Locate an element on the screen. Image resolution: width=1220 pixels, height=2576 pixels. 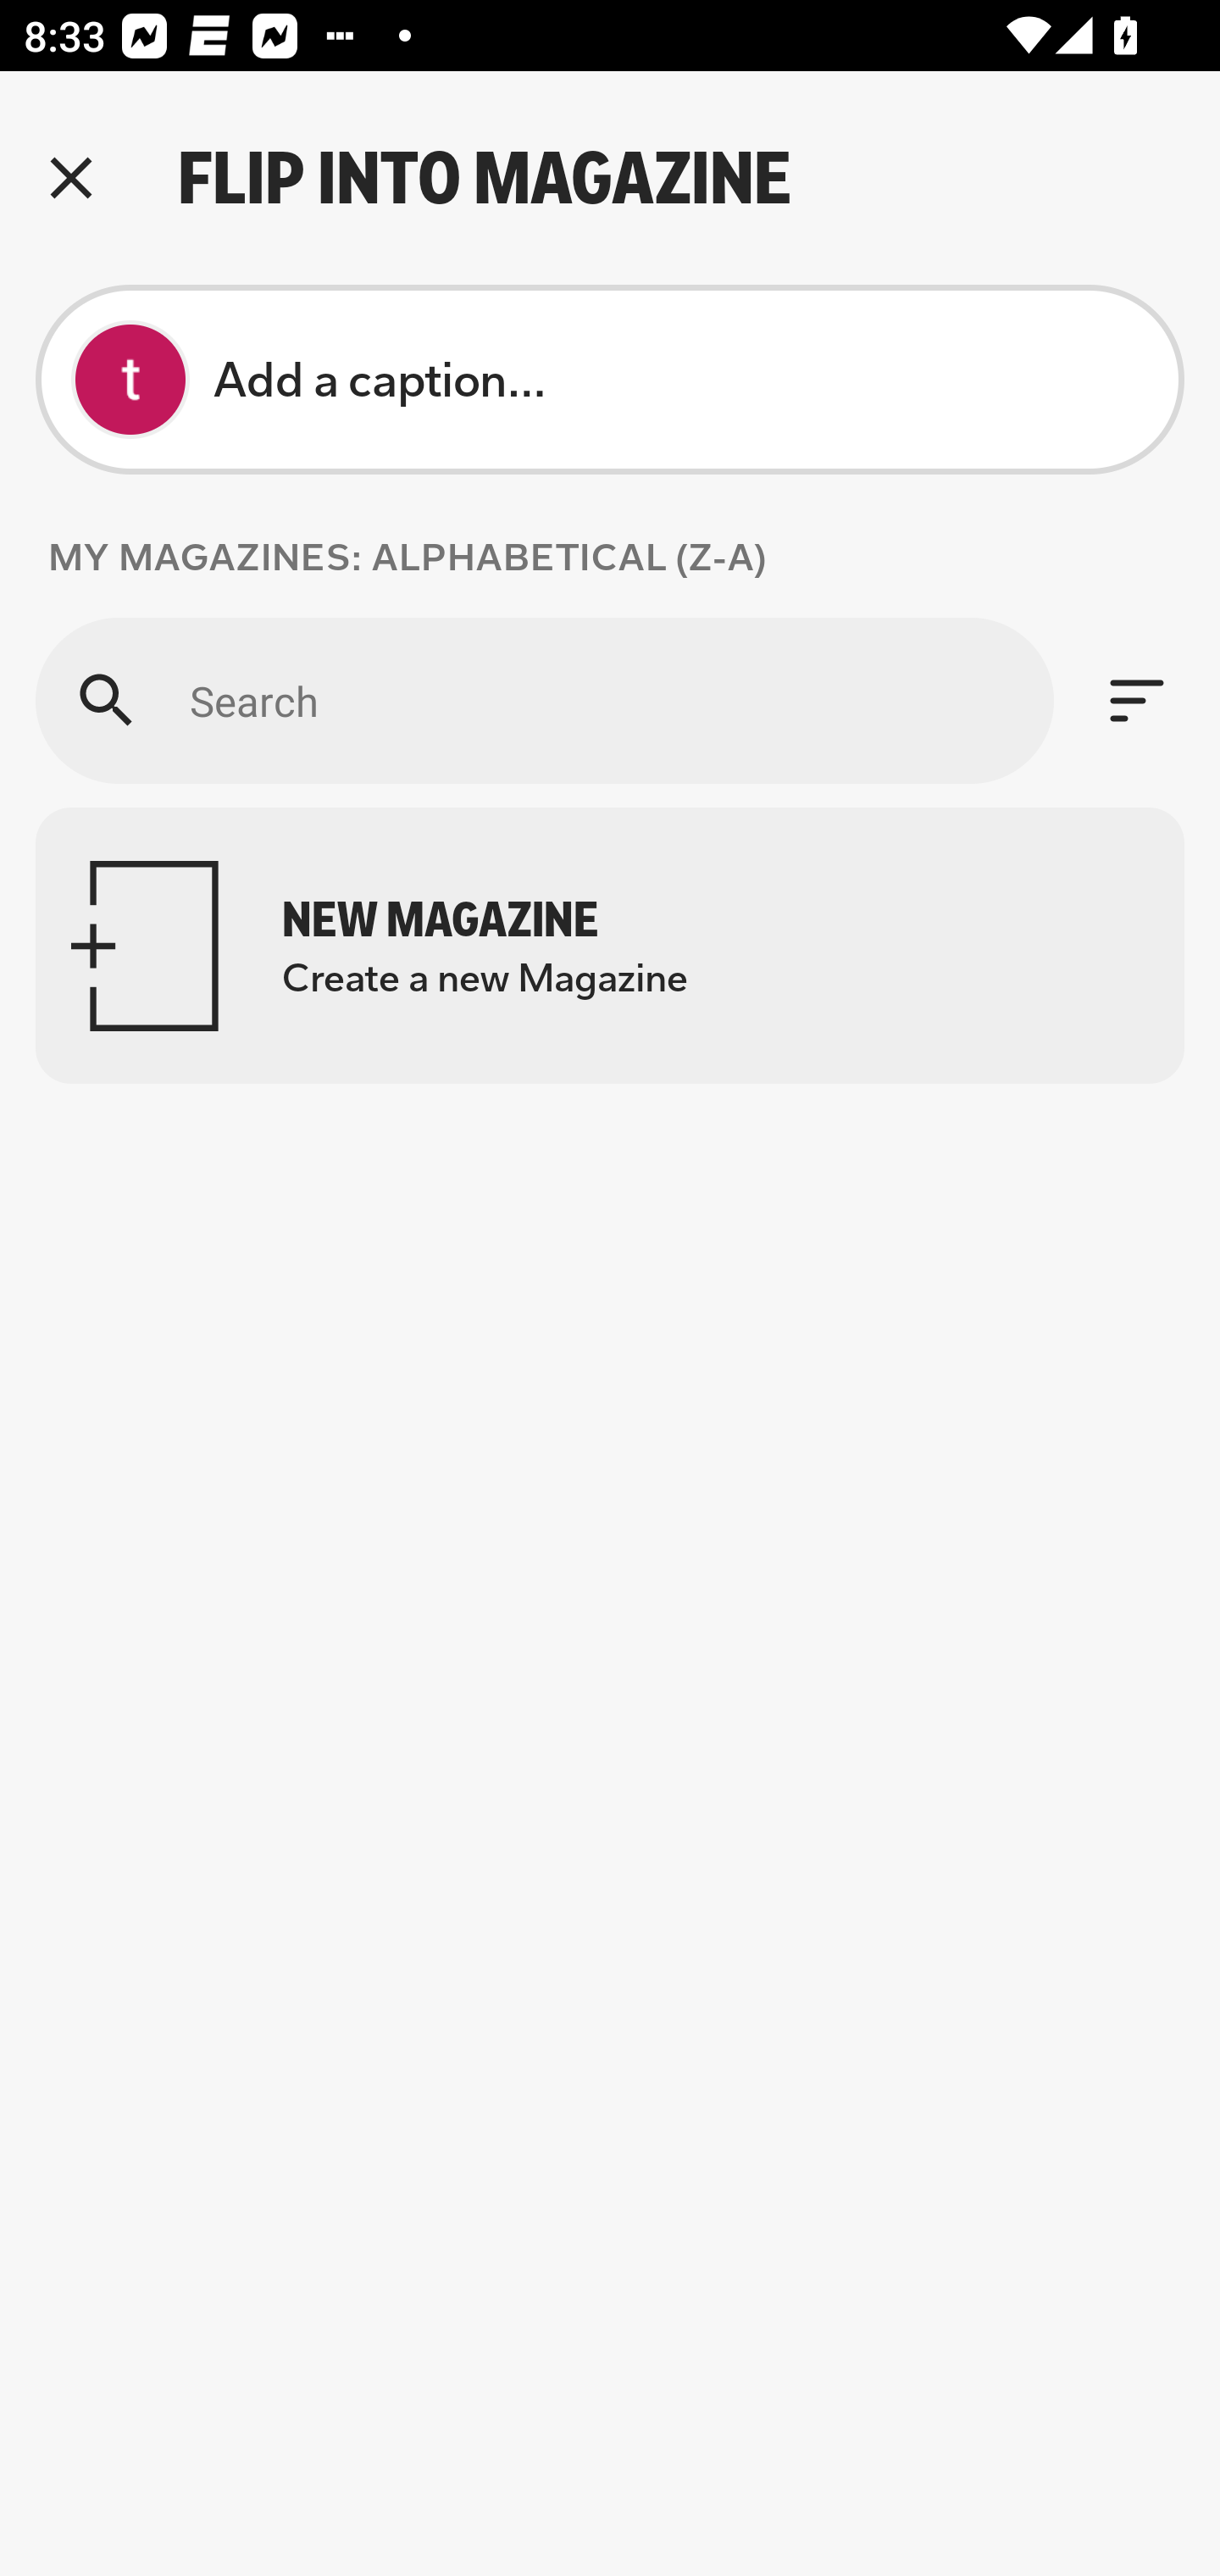
Search is located at coordinates (544, 700).